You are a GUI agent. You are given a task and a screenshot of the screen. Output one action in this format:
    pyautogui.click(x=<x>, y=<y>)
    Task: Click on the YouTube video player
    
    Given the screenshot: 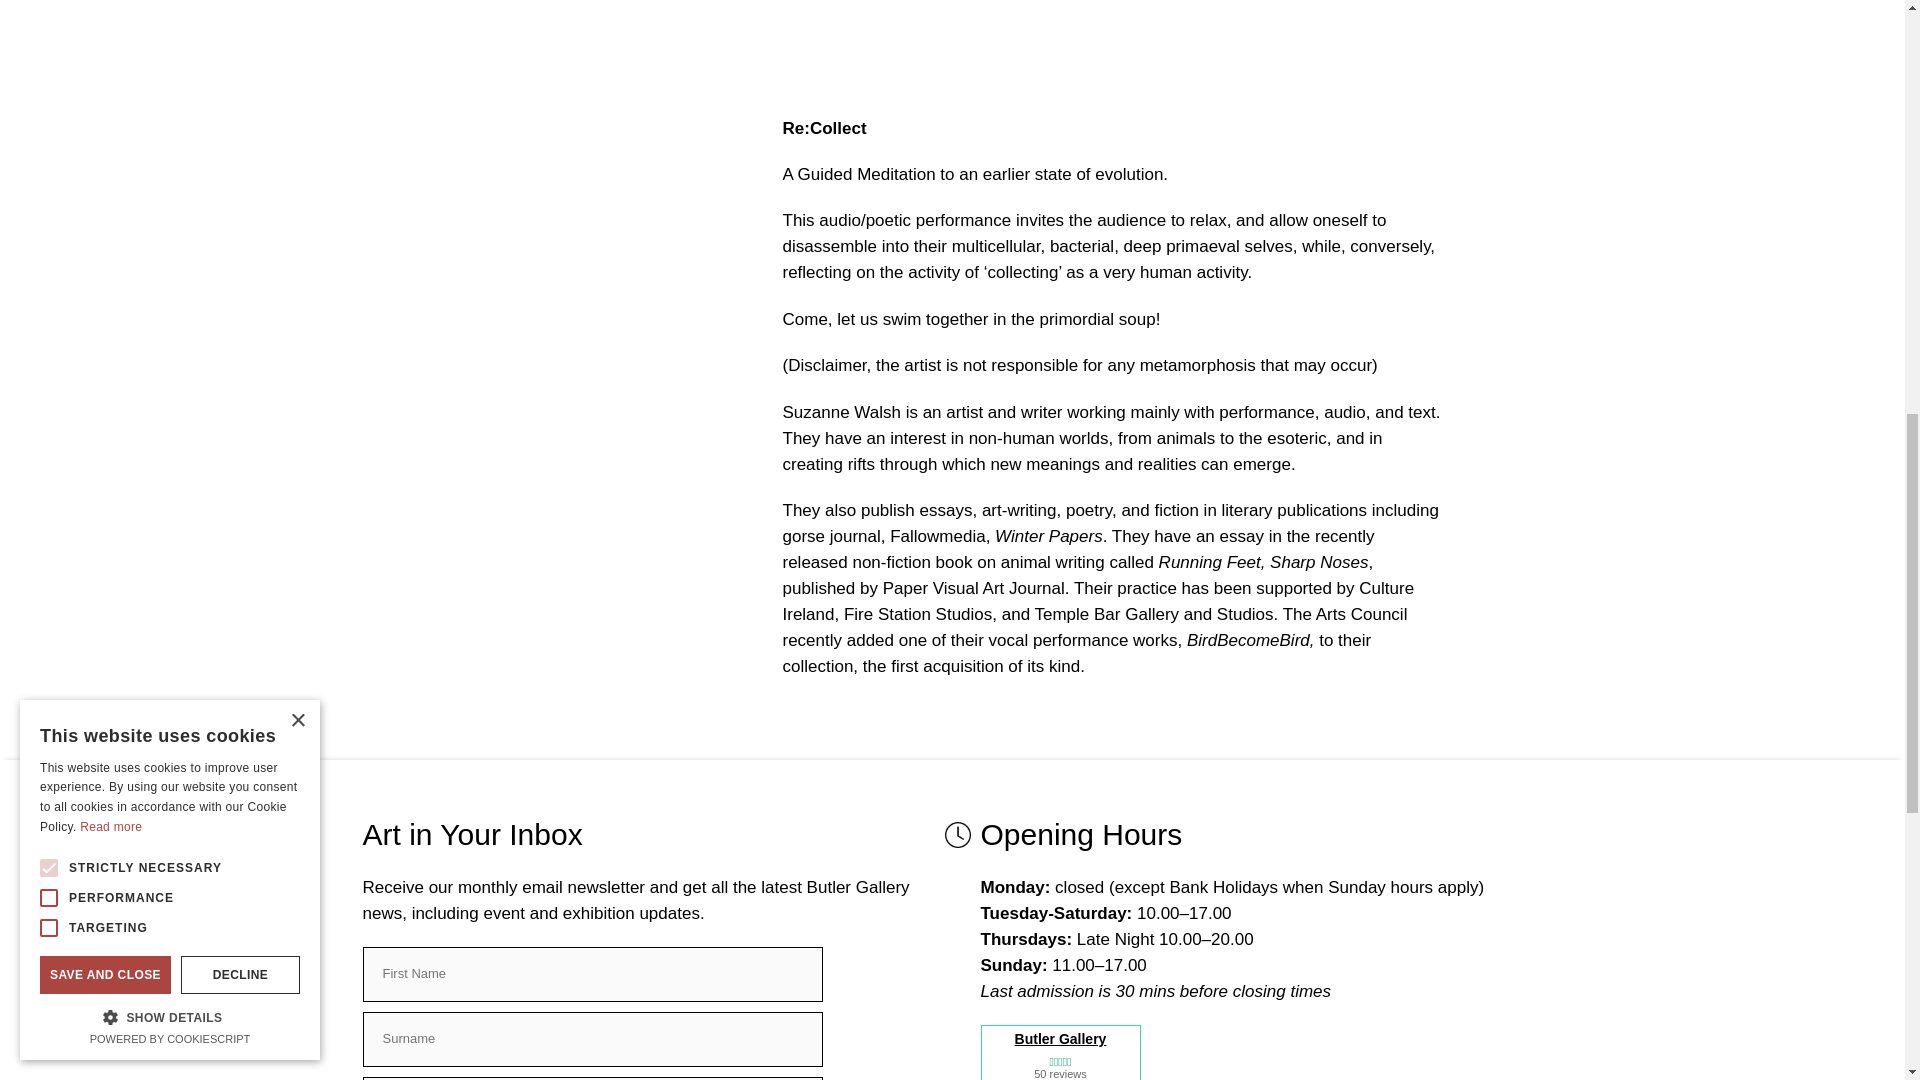 What is the action you would take?
    pyautogui.click(x=1111, y=42)
    